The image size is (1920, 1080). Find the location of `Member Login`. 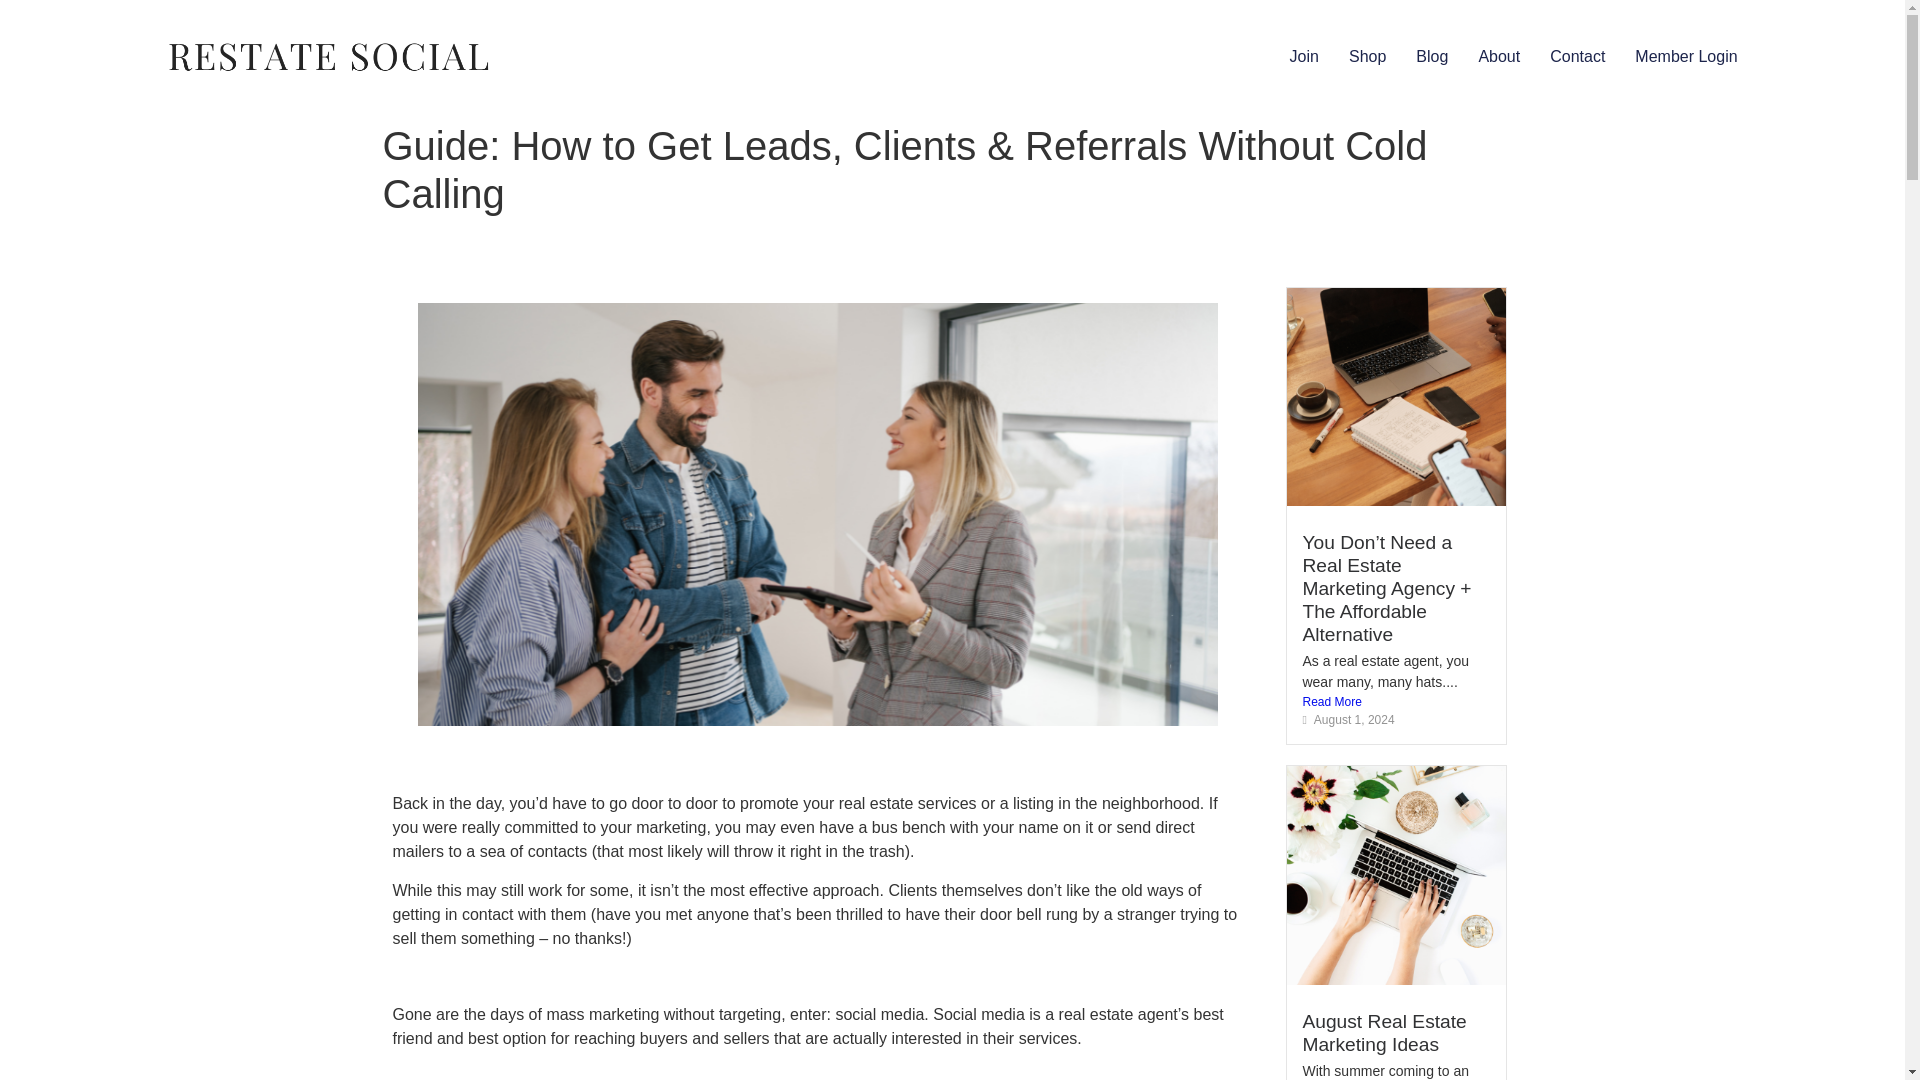

Member Login is located at coordinates (1686, 57).